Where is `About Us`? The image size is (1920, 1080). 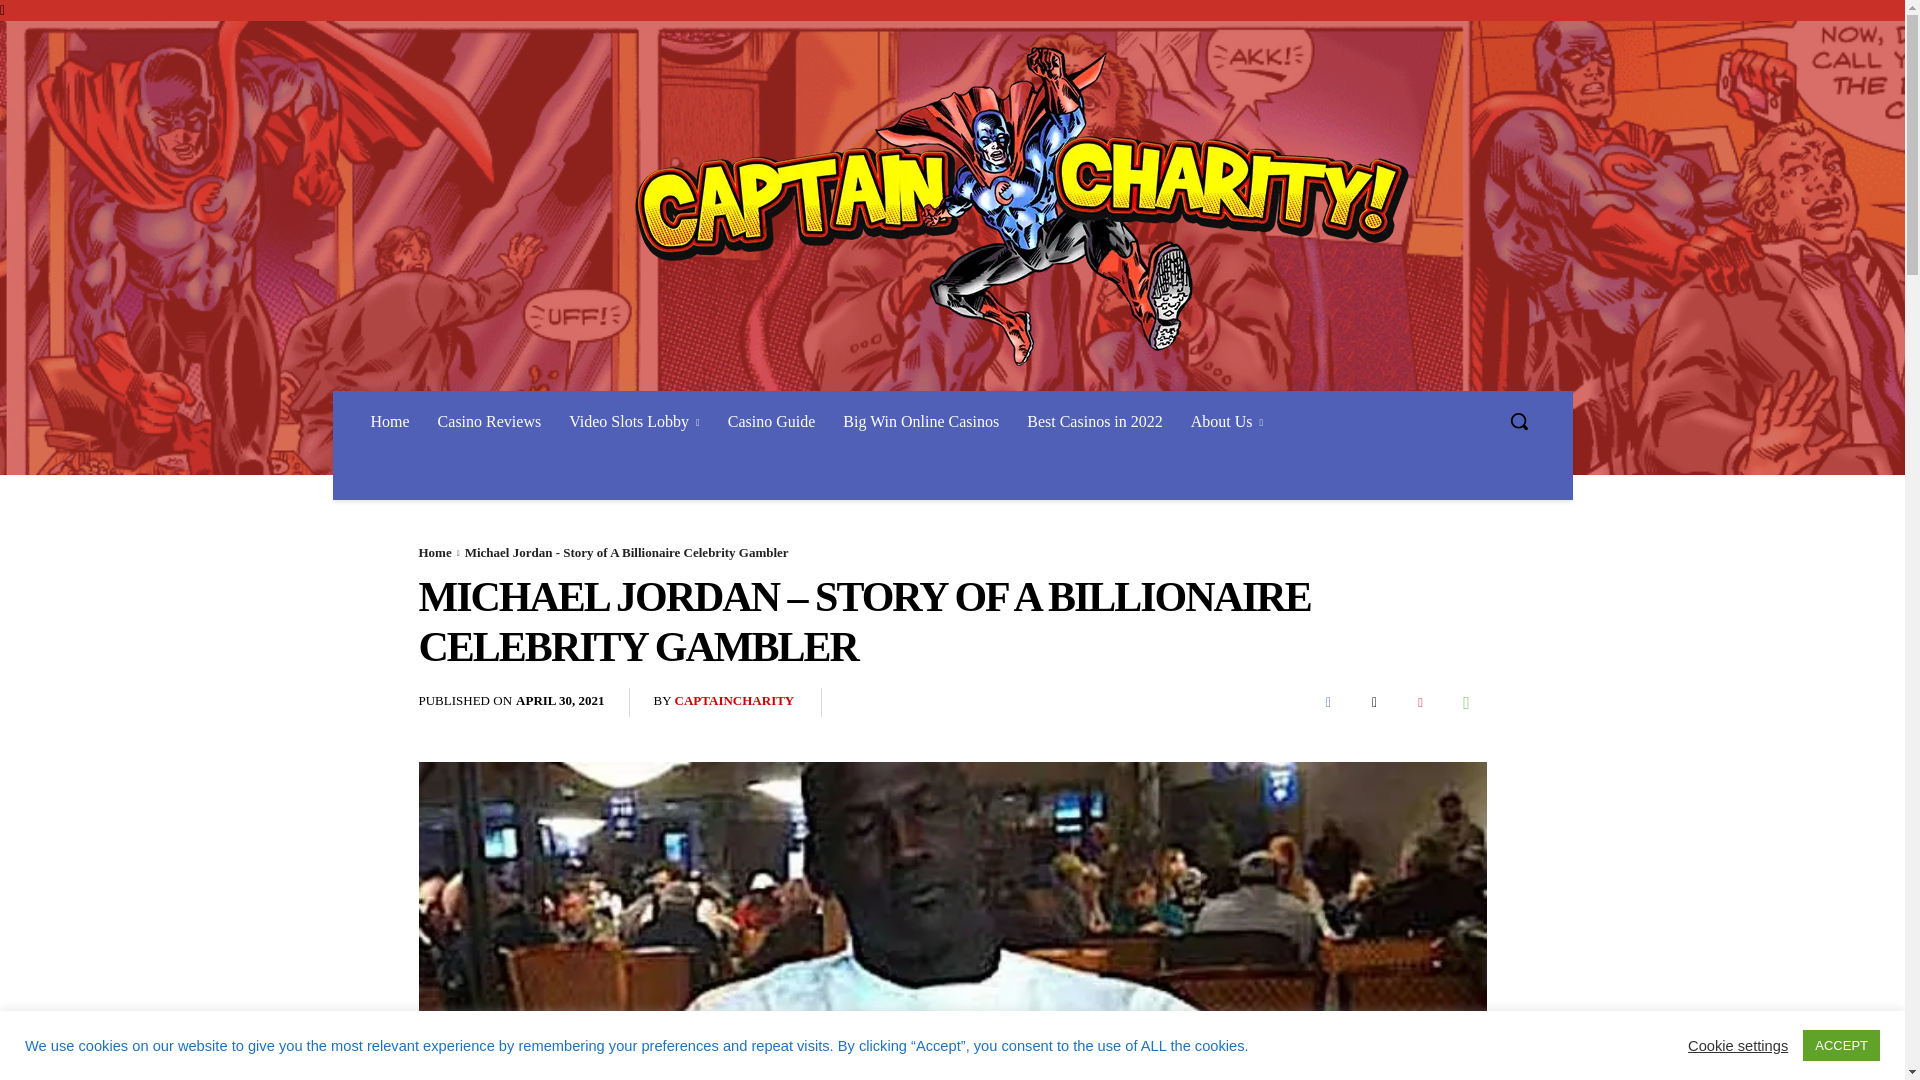 About Us is located at coordinates (1226, 421).